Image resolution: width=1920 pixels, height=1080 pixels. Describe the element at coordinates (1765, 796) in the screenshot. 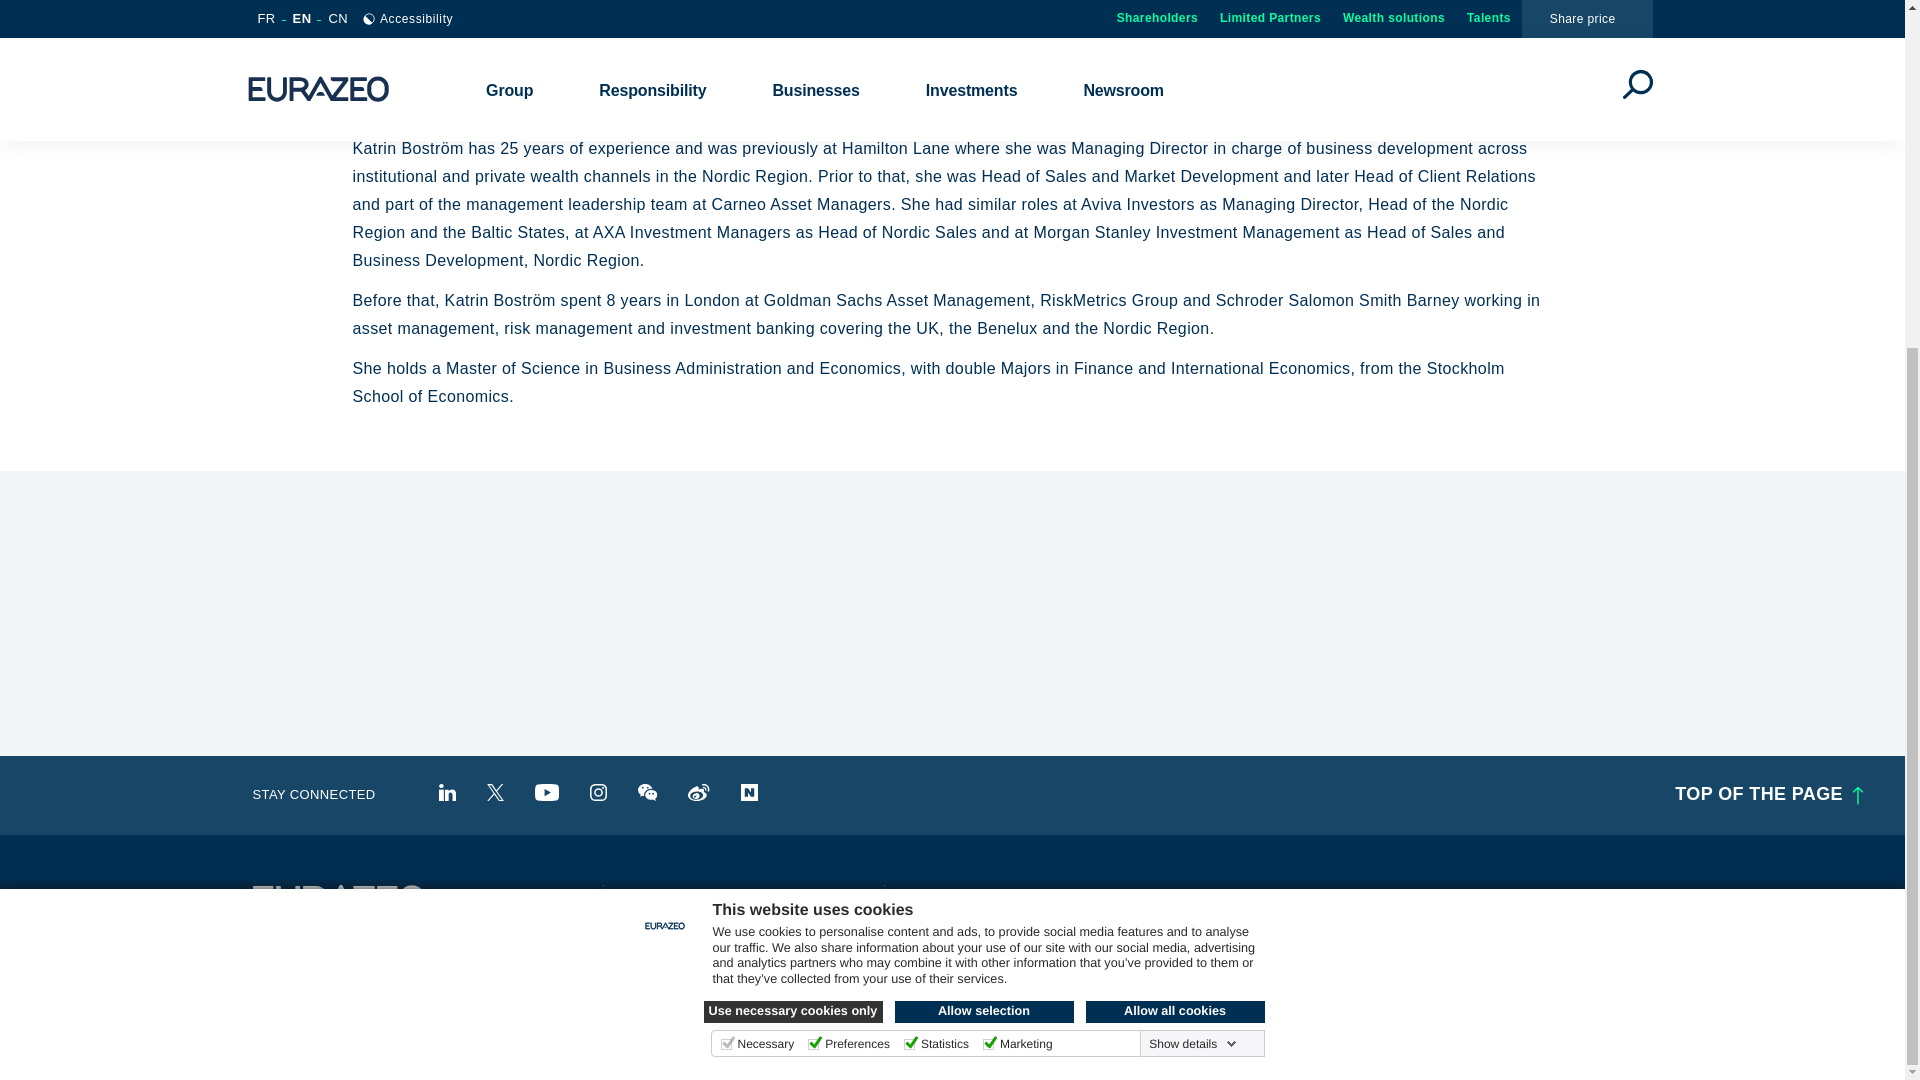

I see `TOP OF THE PAGE` at that location.